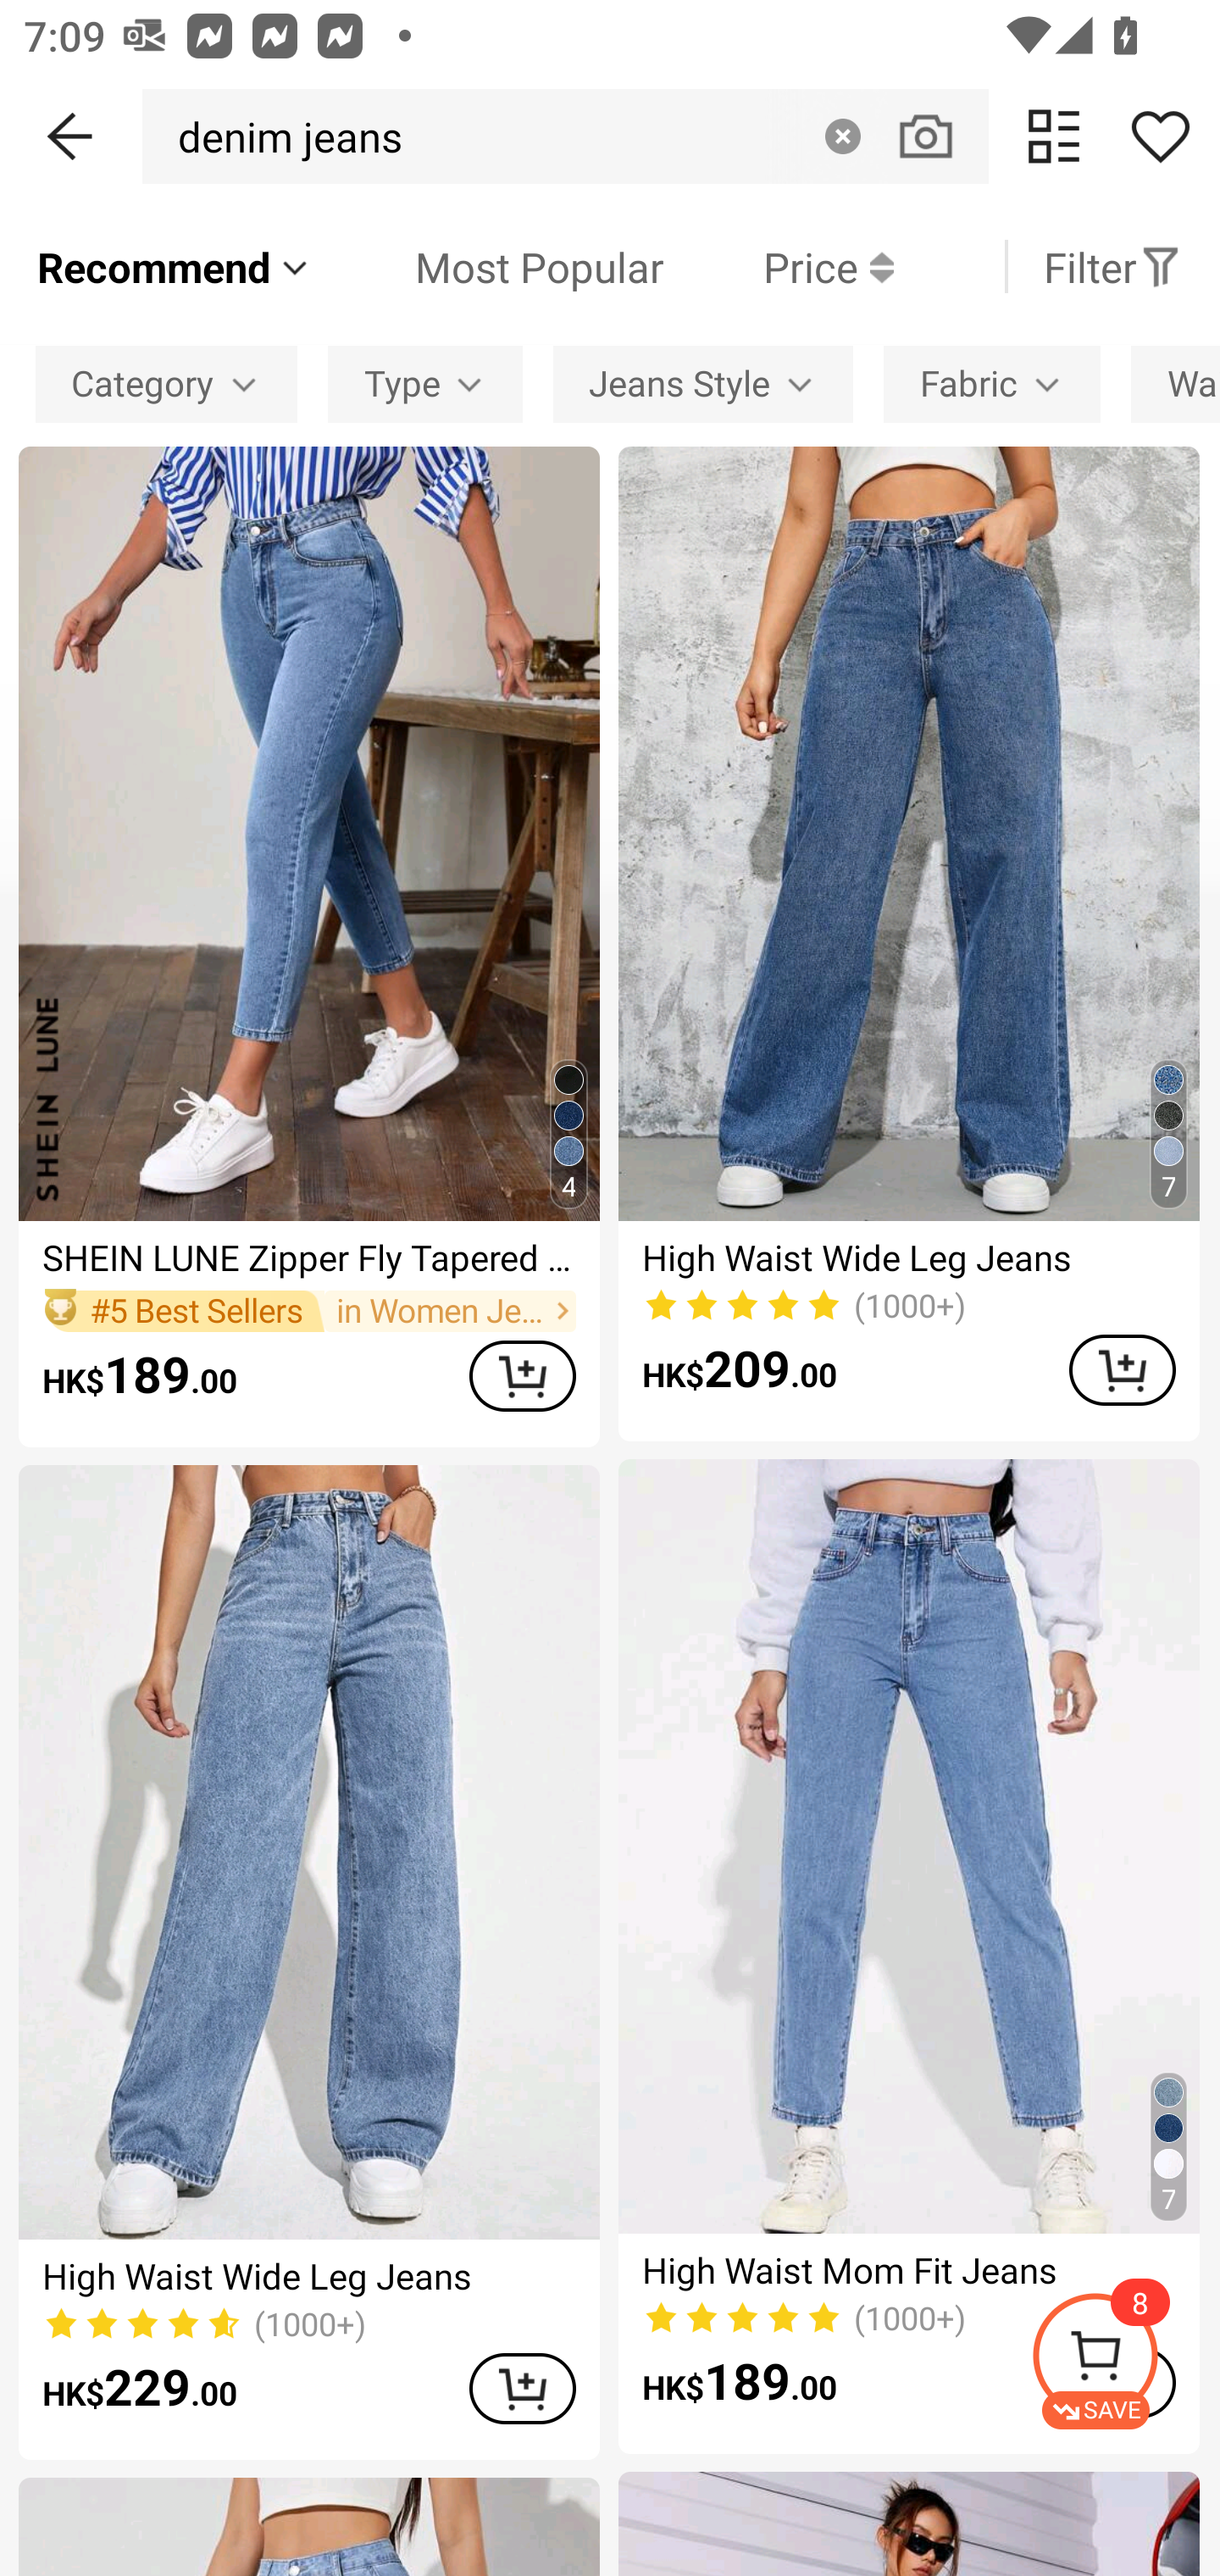 This screenshot has width=1220, height=2576. What do you see at coordinates (1160, 136) in the screenshot?
I see `Share` at bounding box center [1160, 136].